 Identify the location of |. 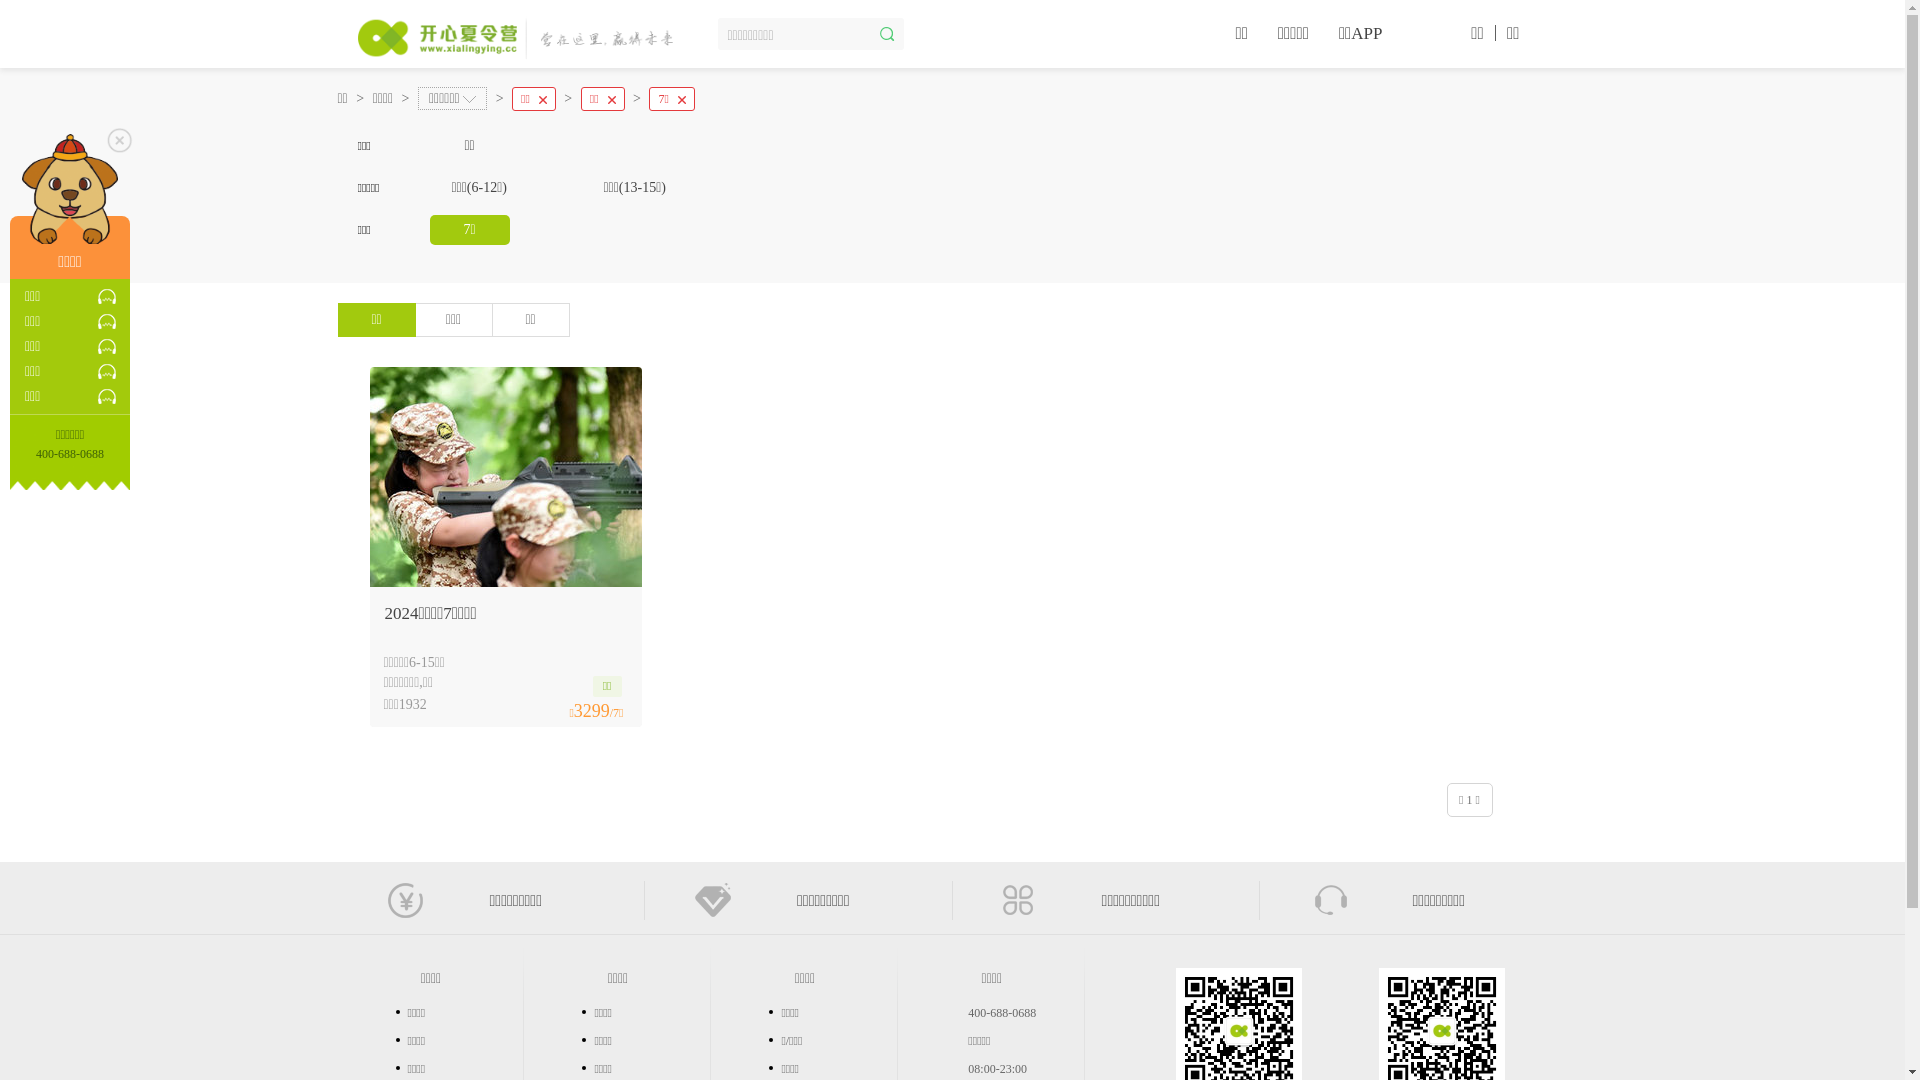
(1496, 32).